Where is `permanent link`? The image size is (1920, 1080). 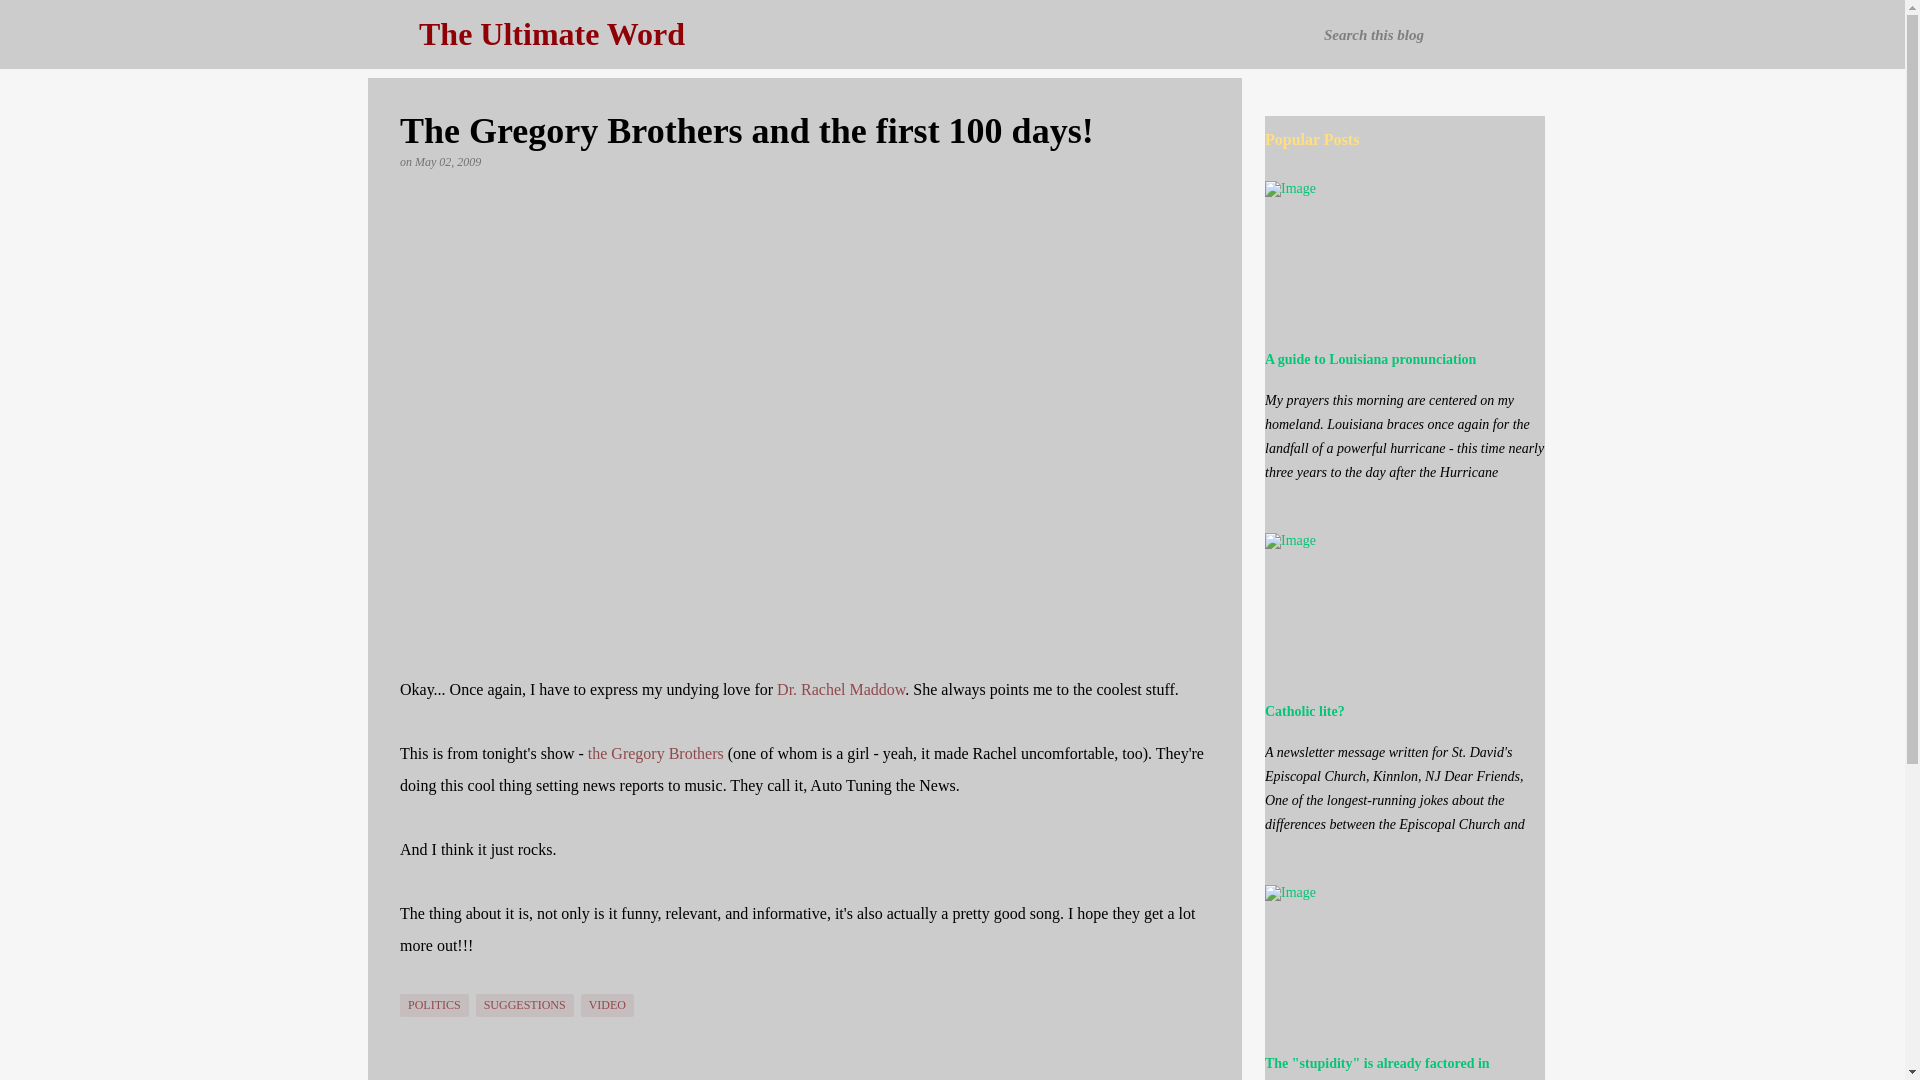 permanent link is located at coordinates (448, 162).